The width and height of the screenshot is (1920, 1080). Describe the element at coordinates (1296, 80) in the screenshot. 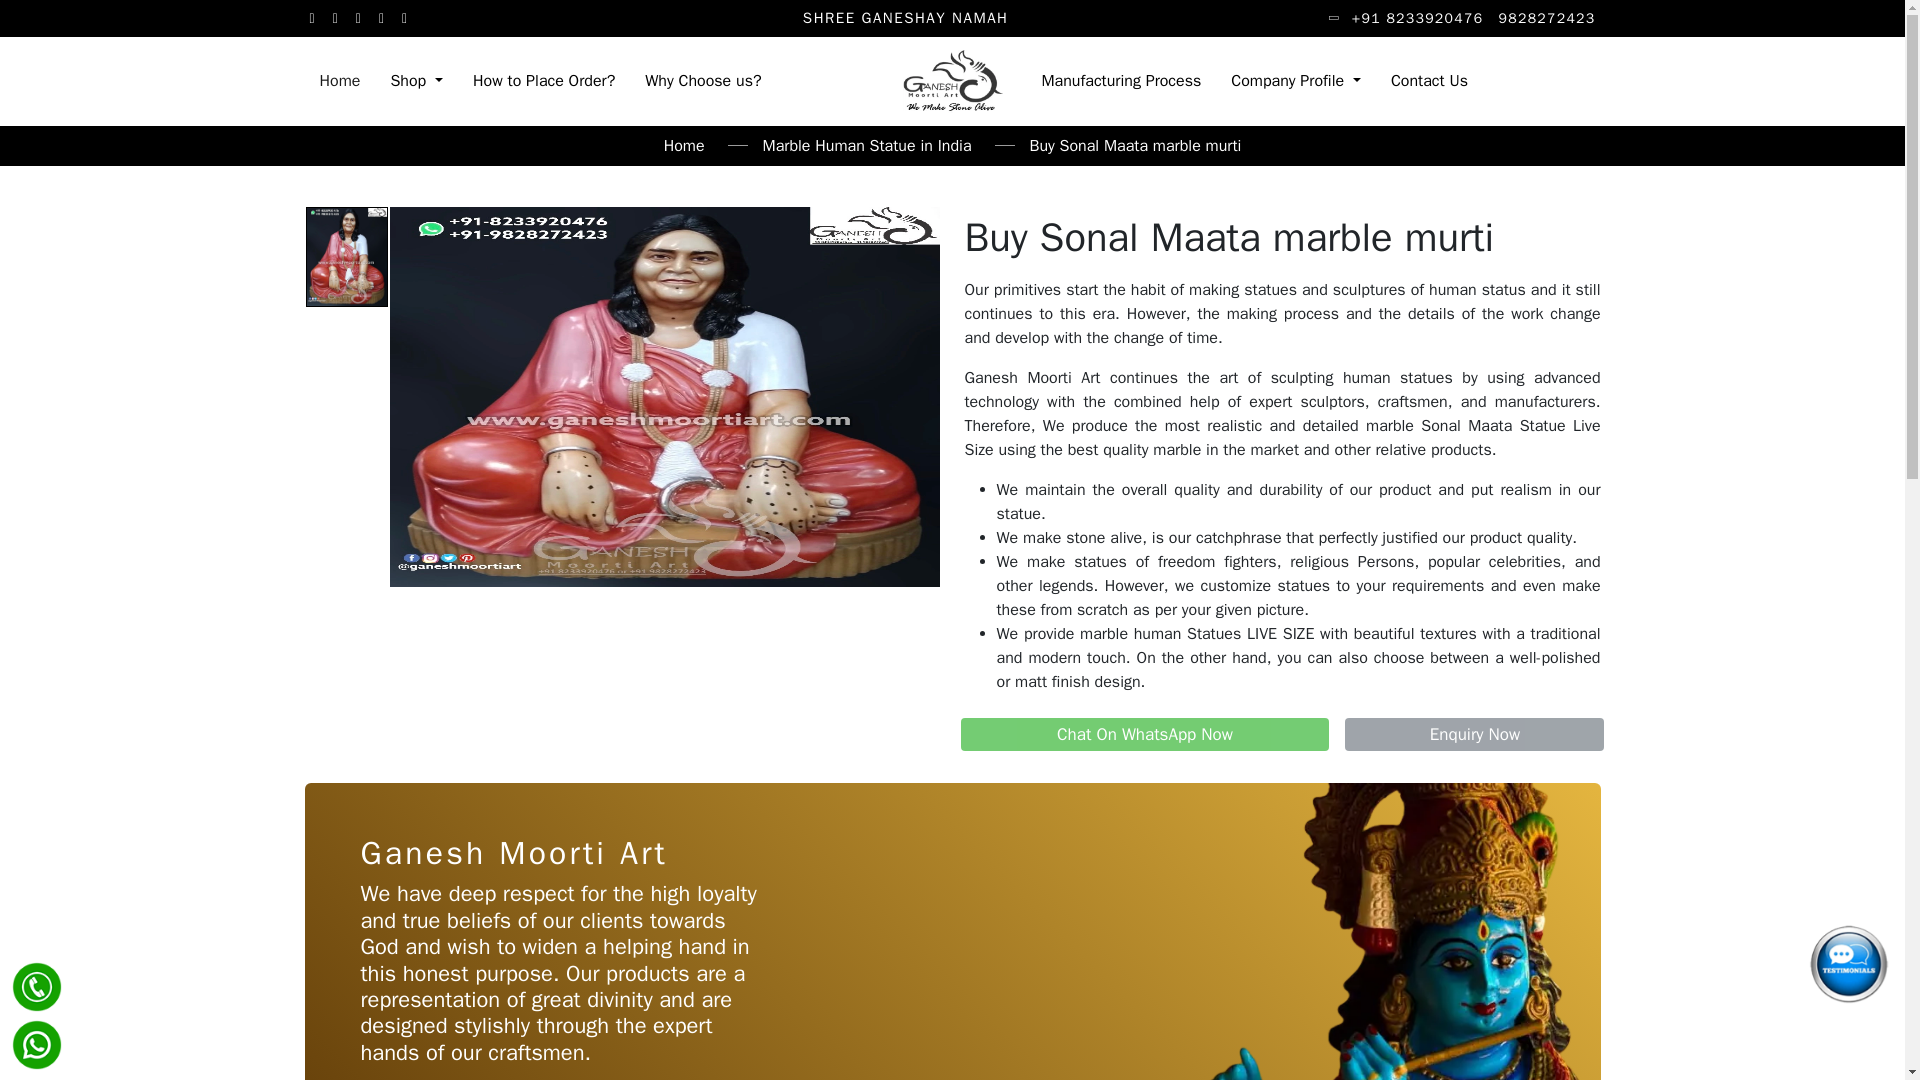

I see `Company Profile` at that location.